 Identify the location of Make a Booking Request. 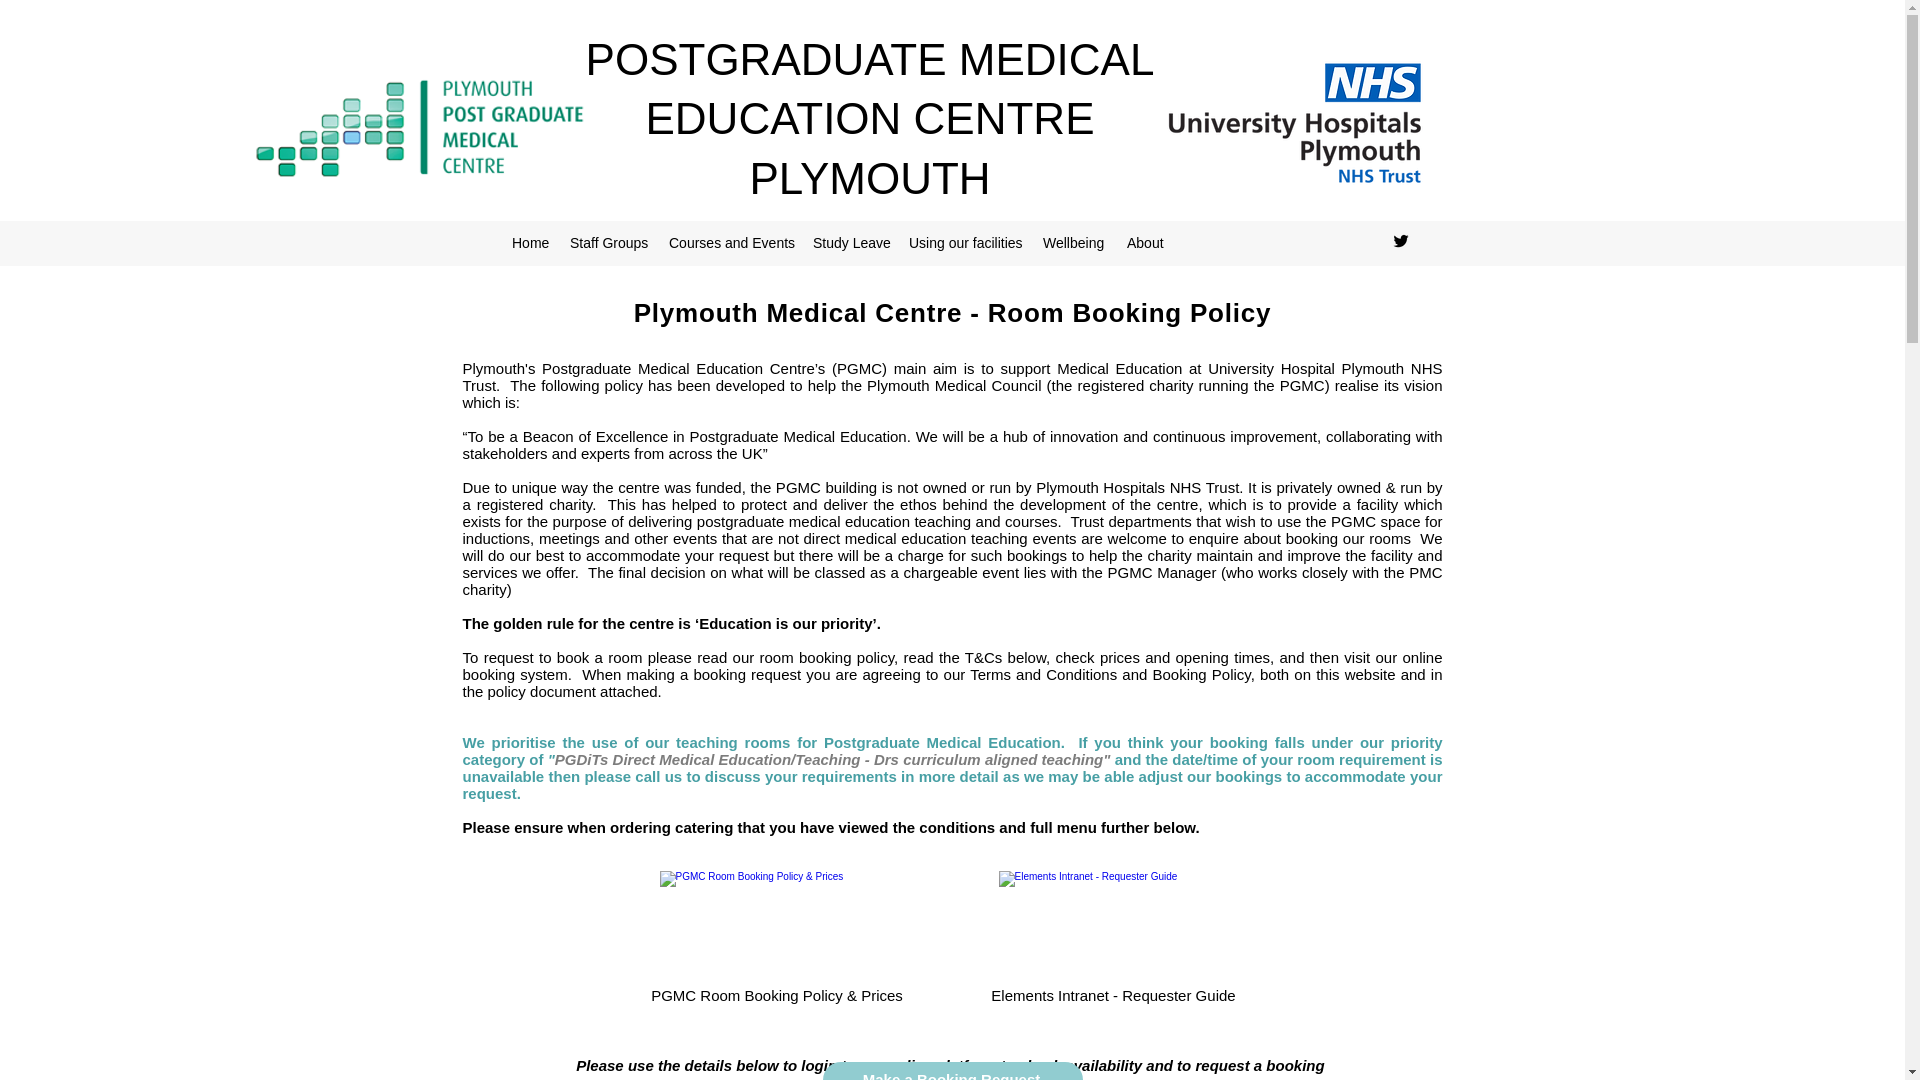
(952, 1070).